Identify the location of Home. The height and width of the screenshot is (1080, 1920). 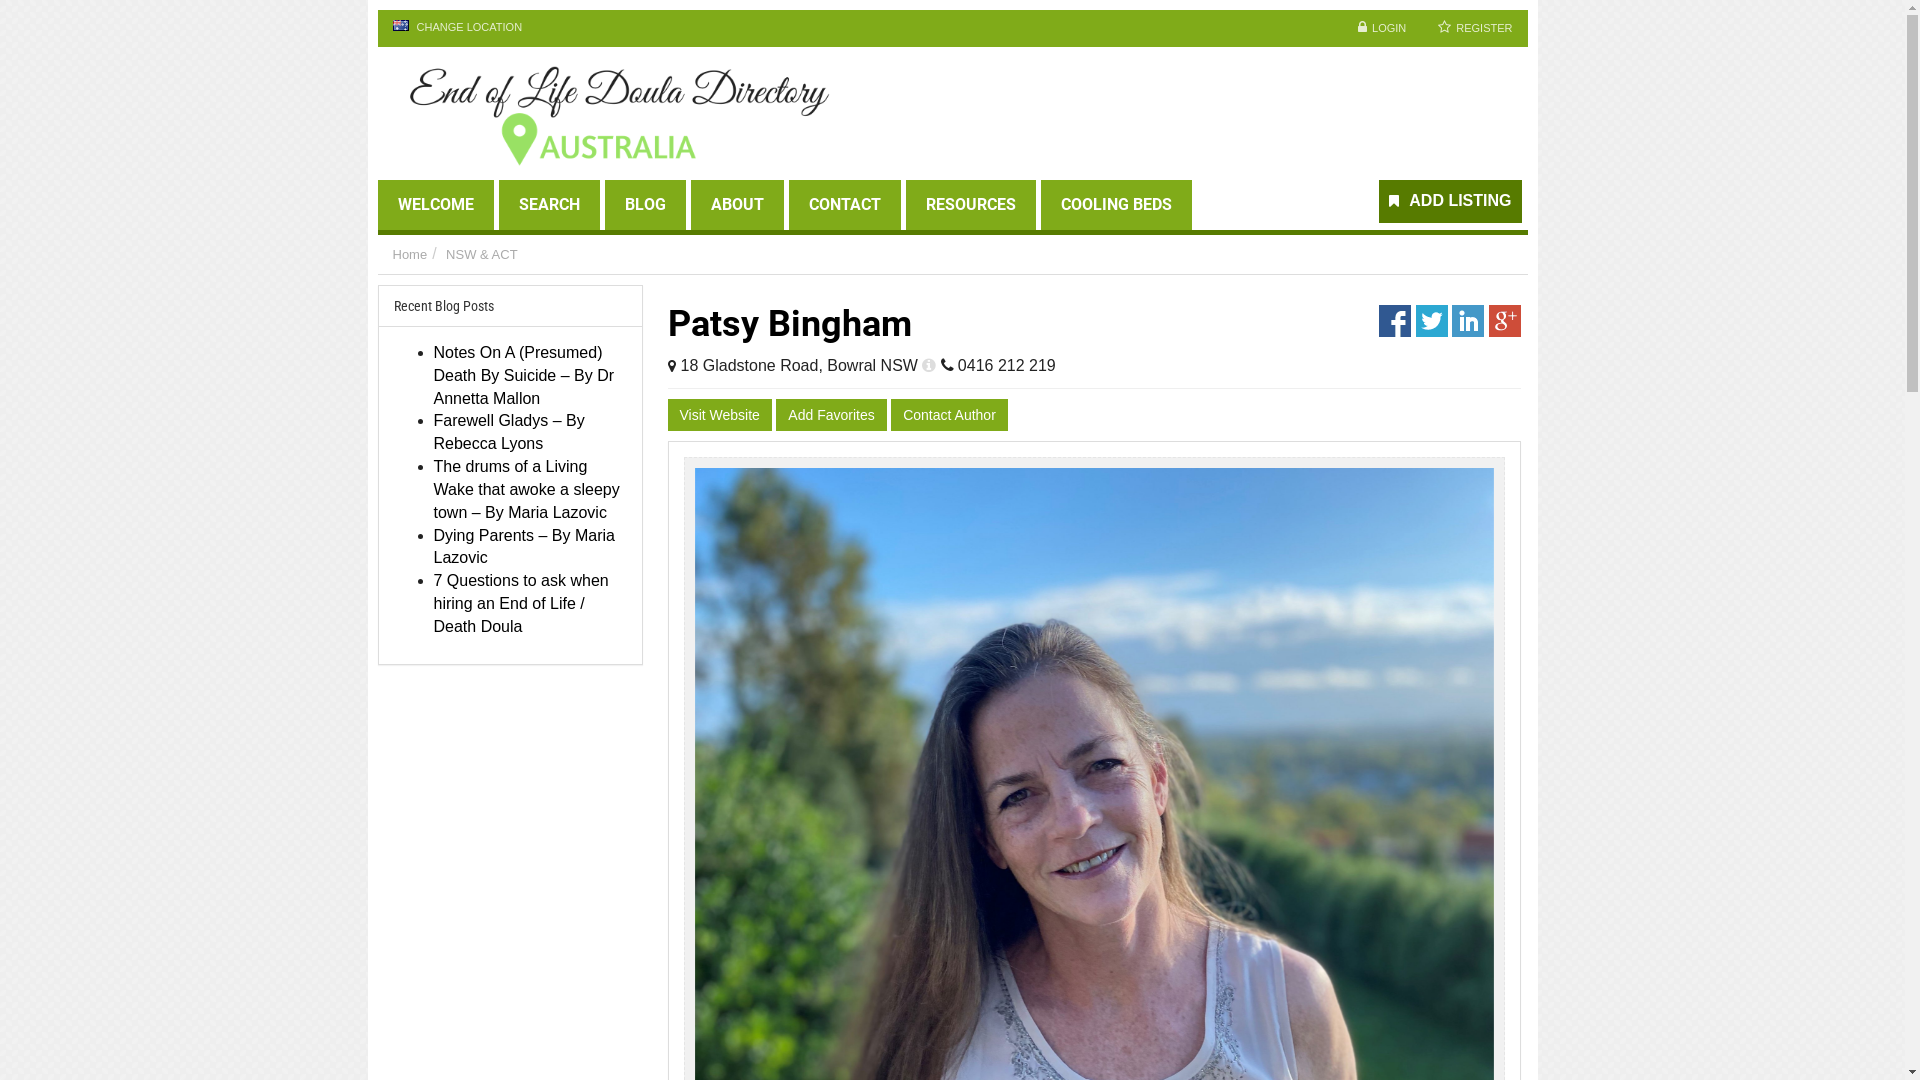
(410, 254).